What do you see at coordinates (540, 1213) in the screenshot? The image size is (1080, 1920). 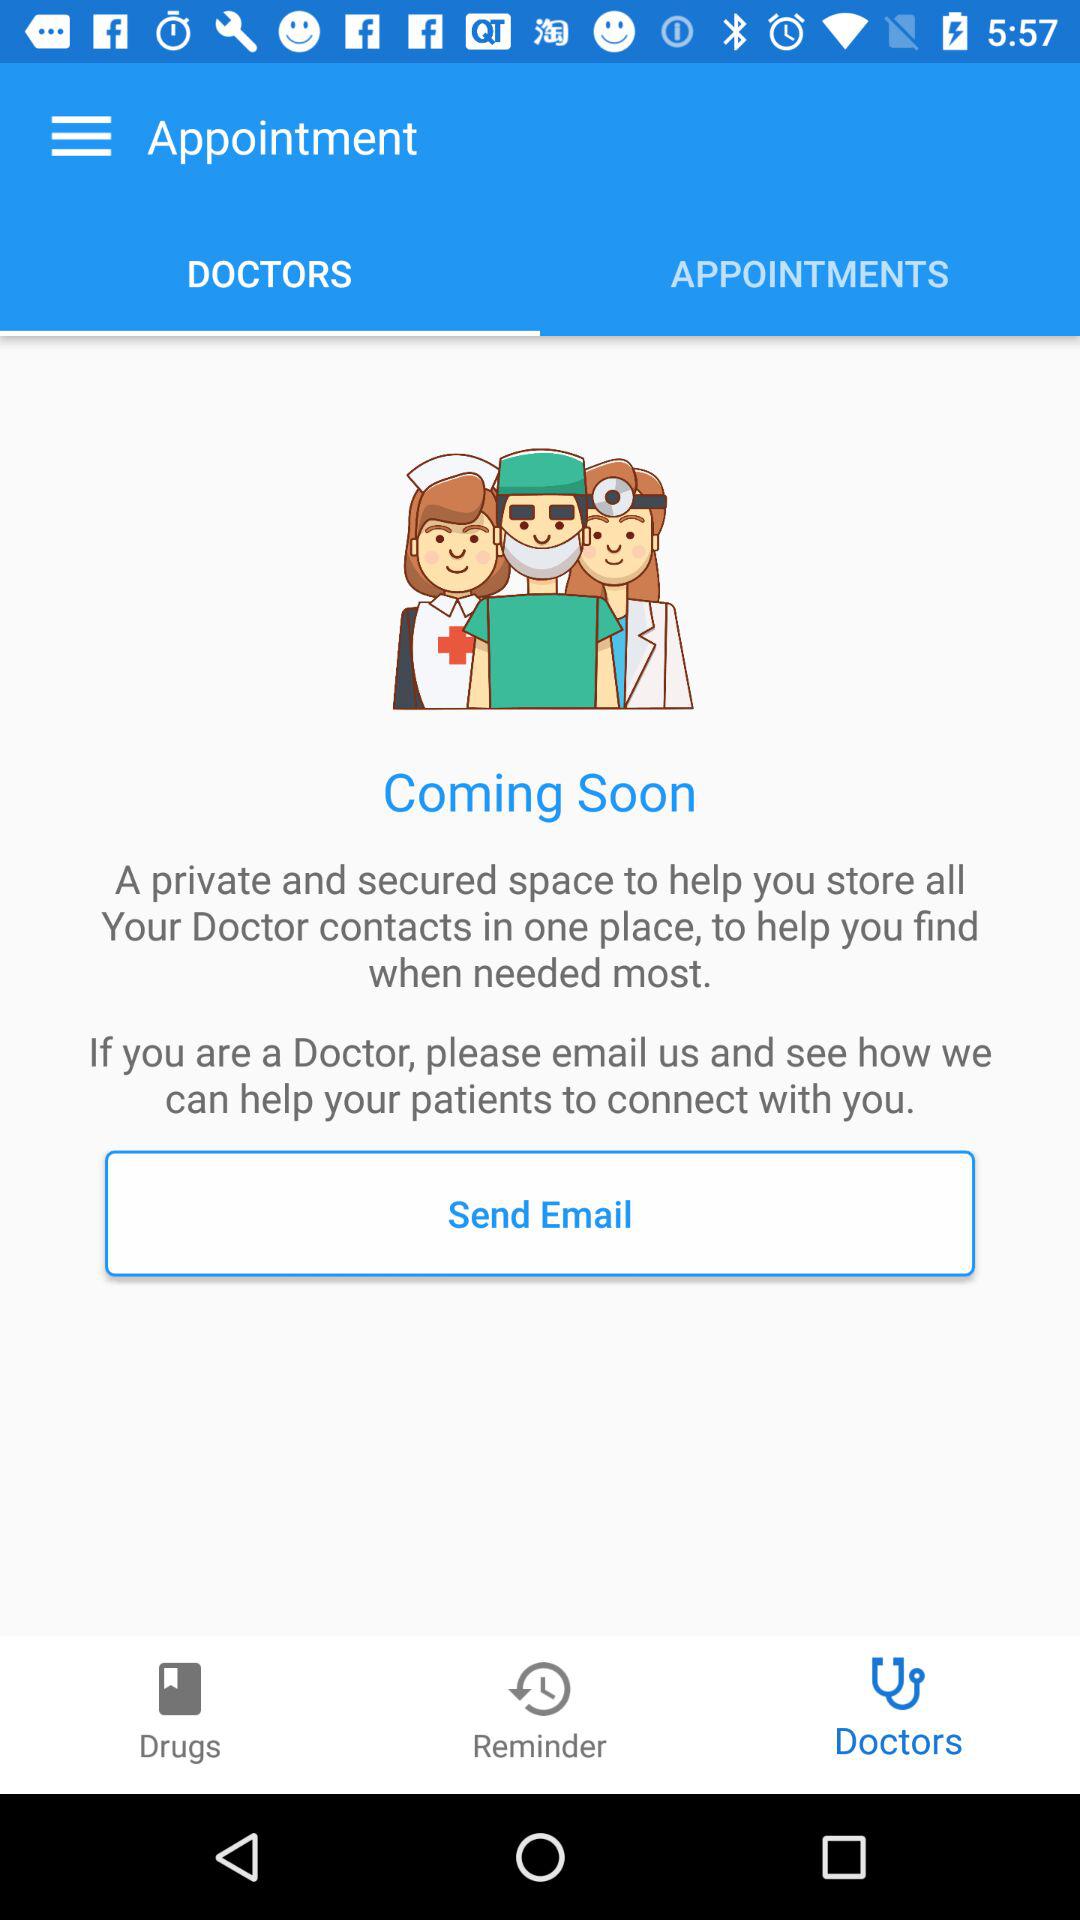 I see `launch send email item` at bounding box center [540, 1213].